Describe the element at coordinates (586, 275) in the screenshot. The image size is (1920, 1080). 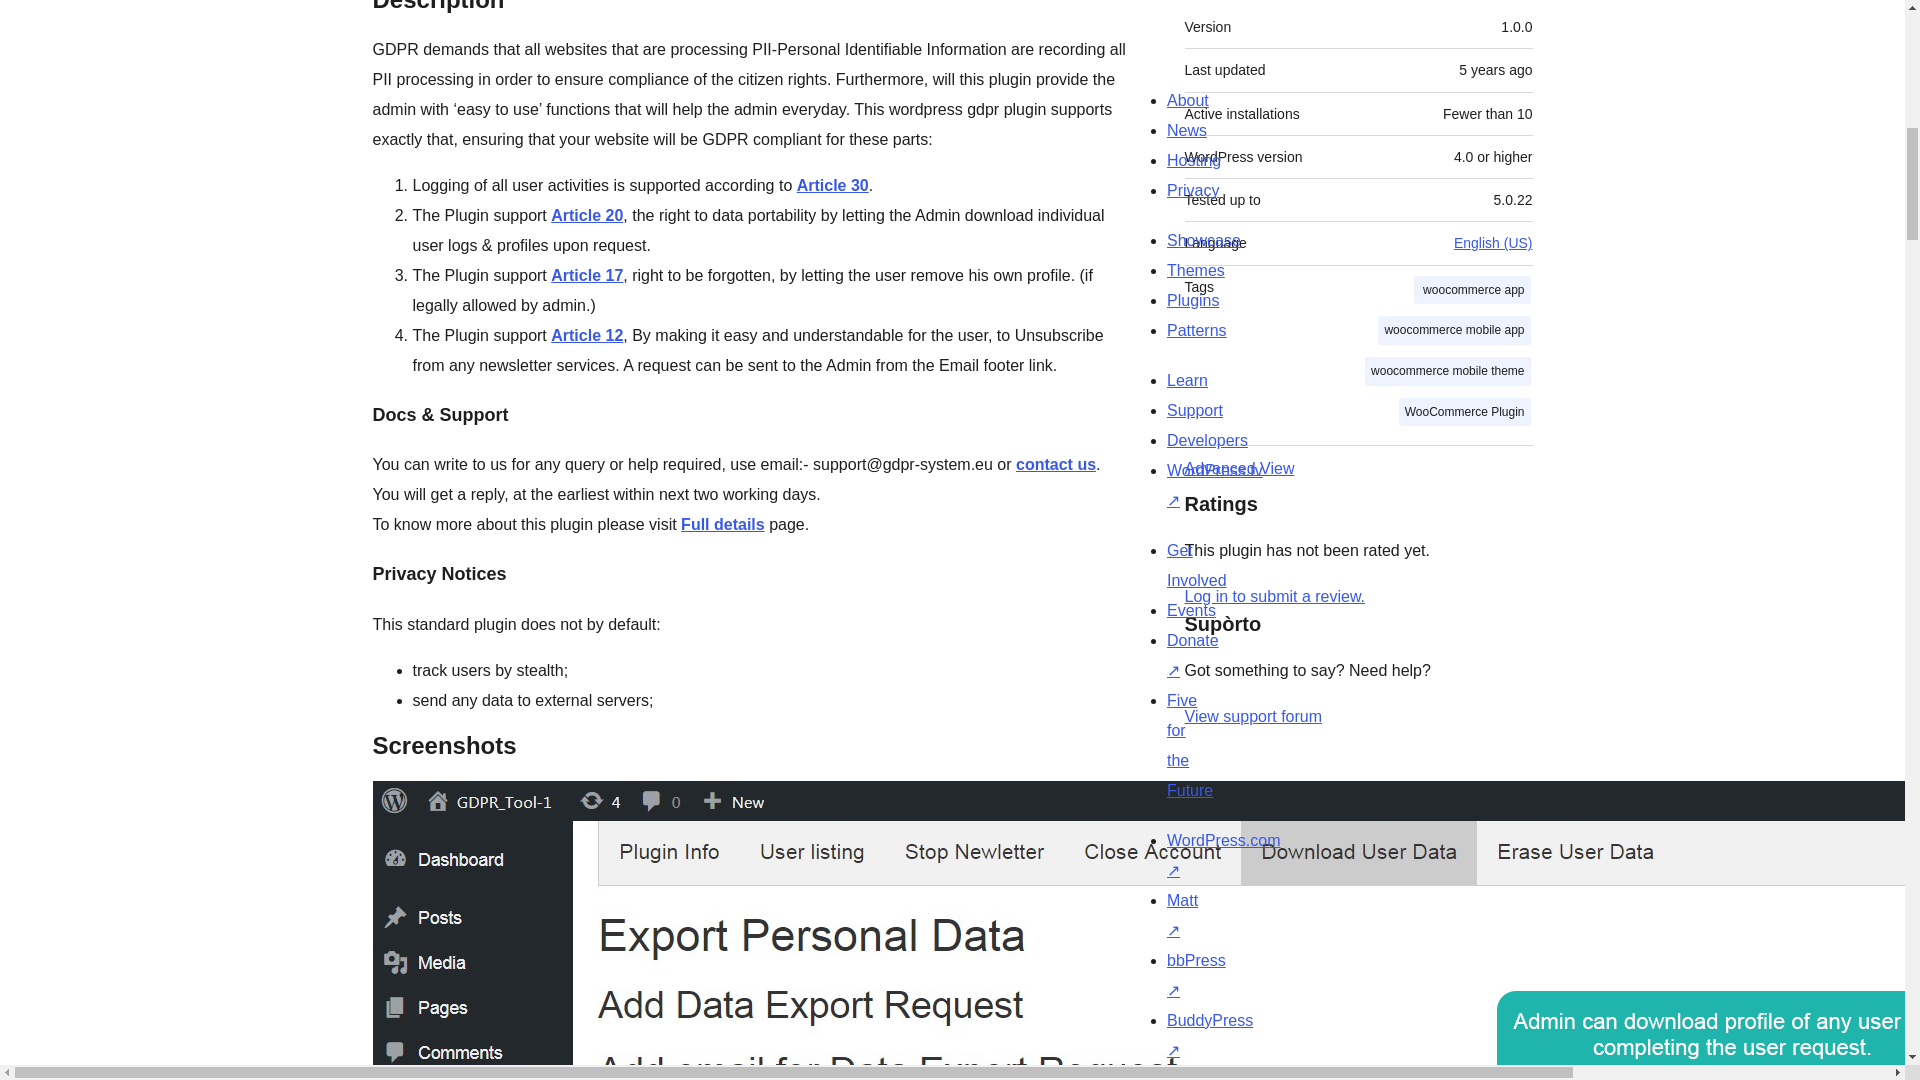
I see `Article 17` at that location.